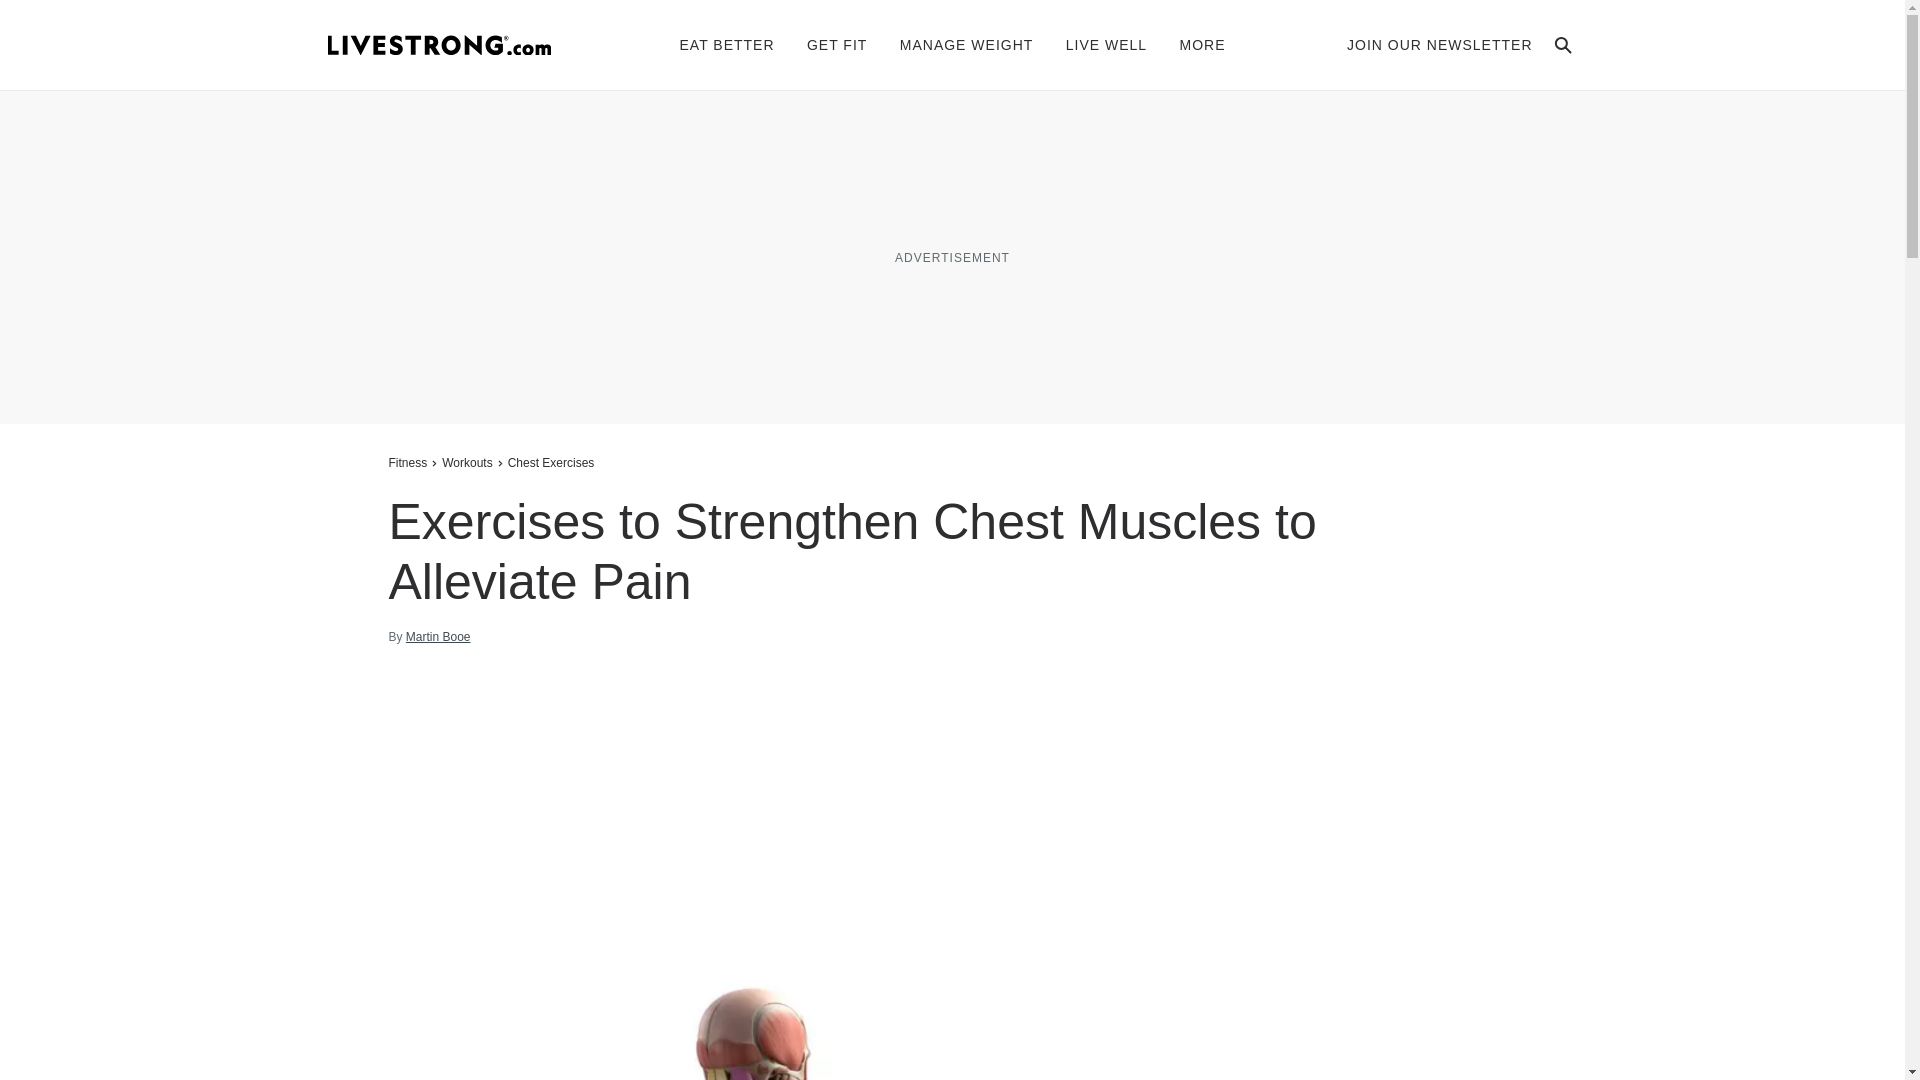 The height and width of the screenshot is (1080, 1920). What do you see at coordinates (1440, 44) in the screenshot?
I see `JOIN OUR NEWSLETTER` at bounding box center [1440, 44].